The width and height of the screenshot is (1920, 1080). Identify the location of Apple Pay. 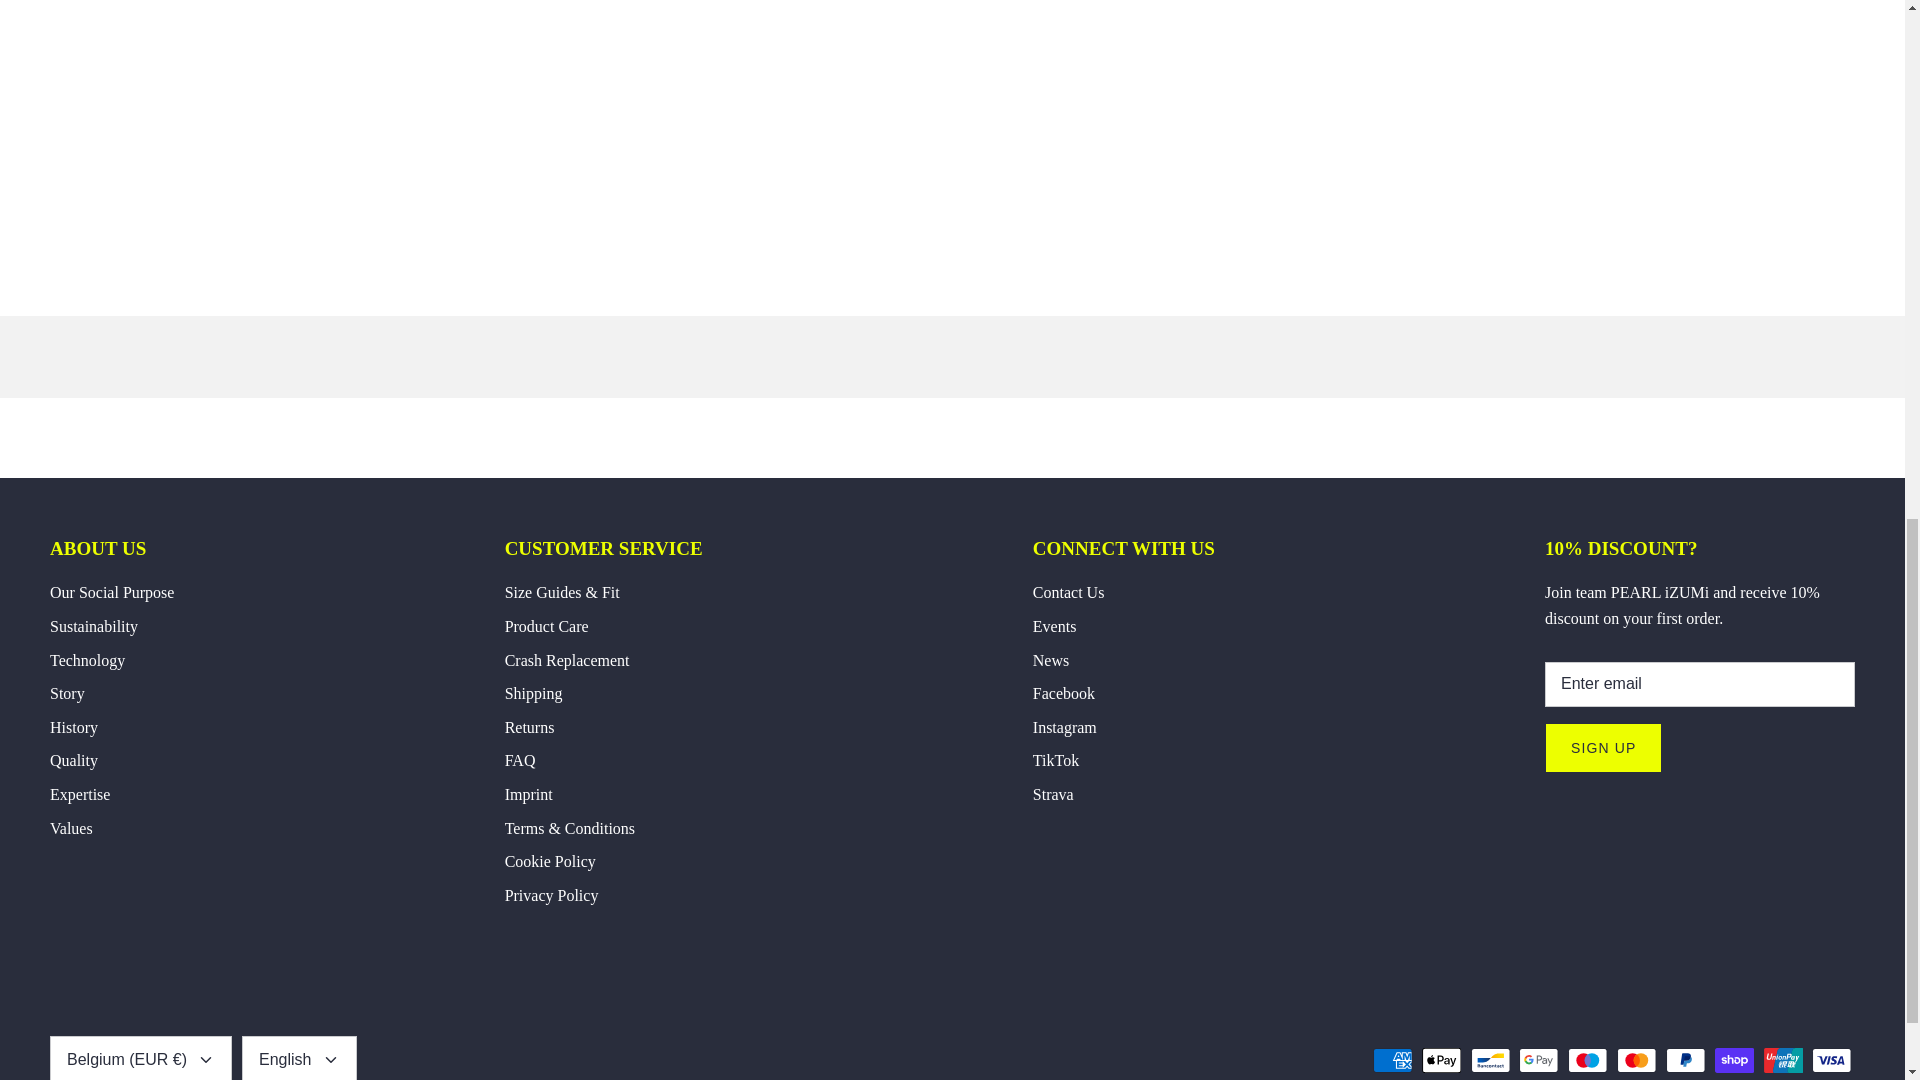
(1442, 1060).